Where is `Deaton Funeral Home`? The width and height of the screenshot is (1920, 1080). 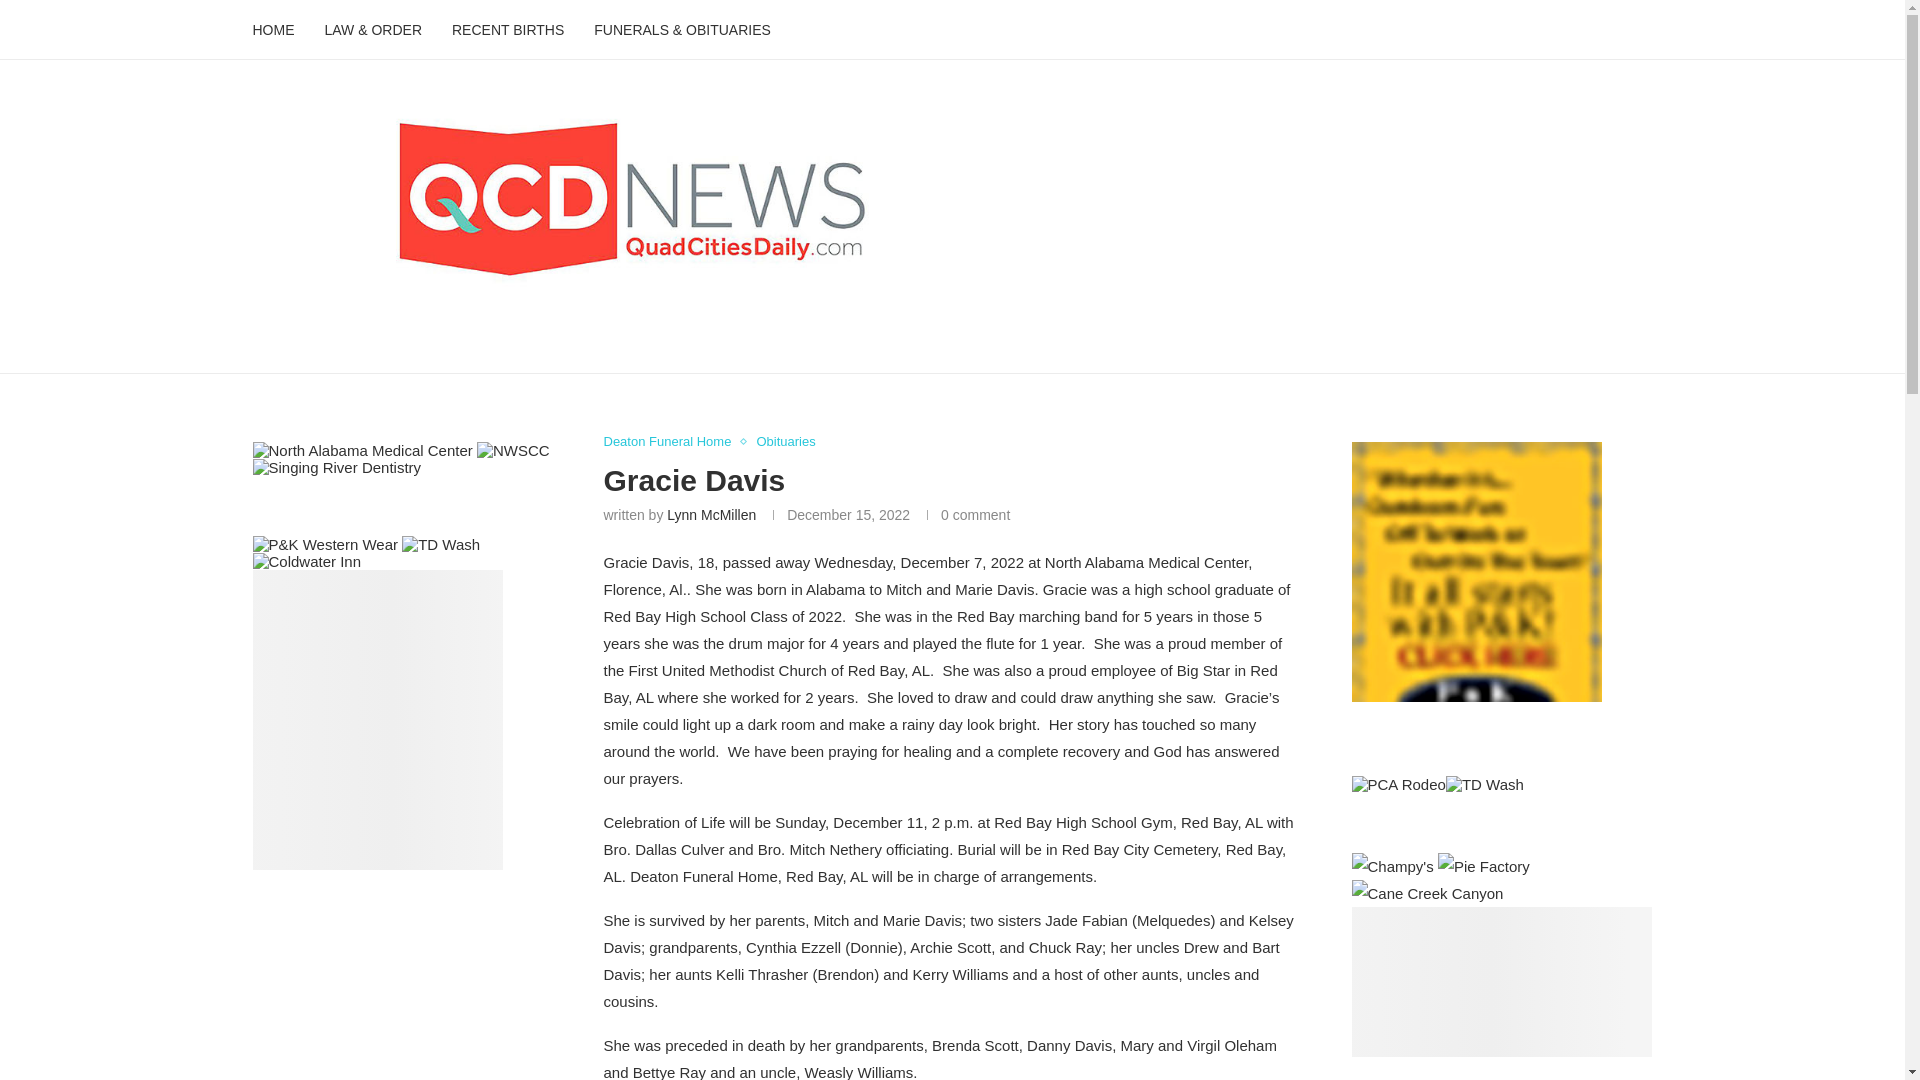 Deaton Funeral Home is located at coordinates (672, 442).